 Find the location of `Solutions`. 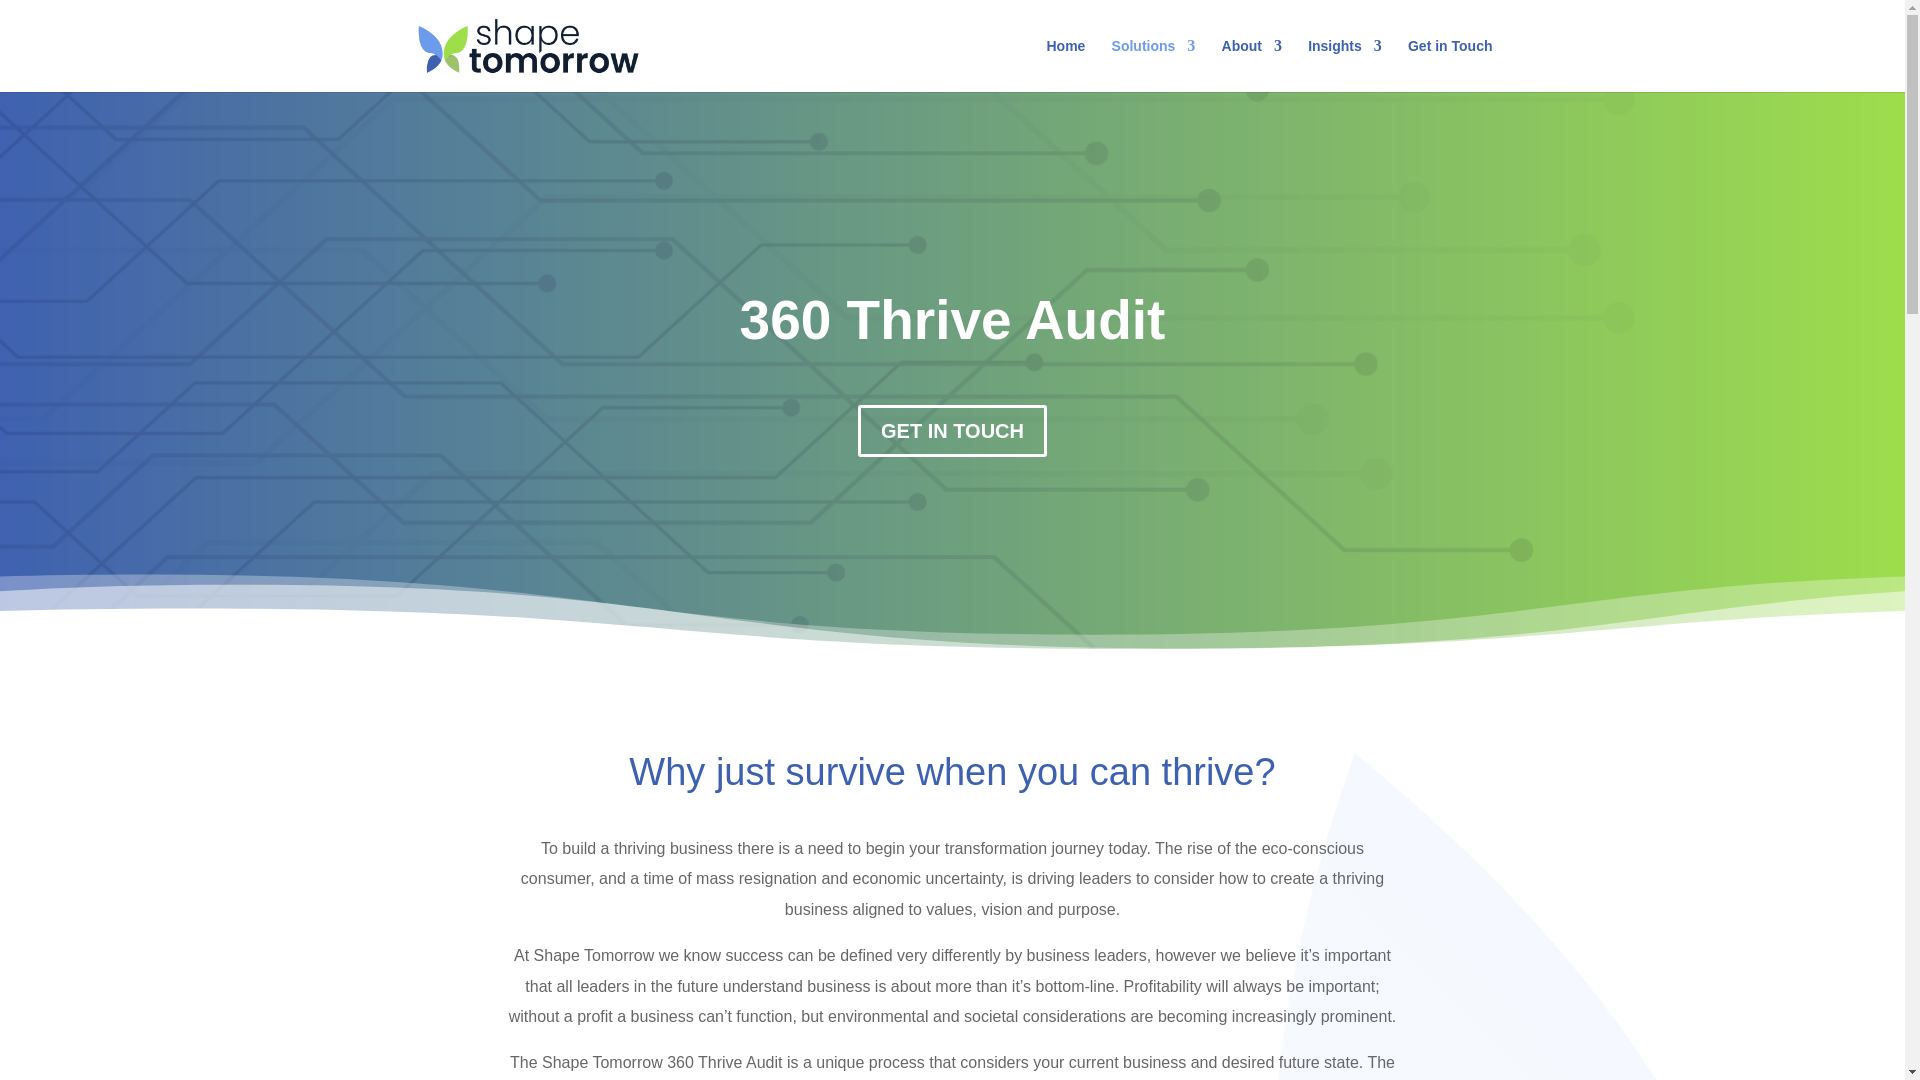

Solutions is located at coordinates (1154, 64).